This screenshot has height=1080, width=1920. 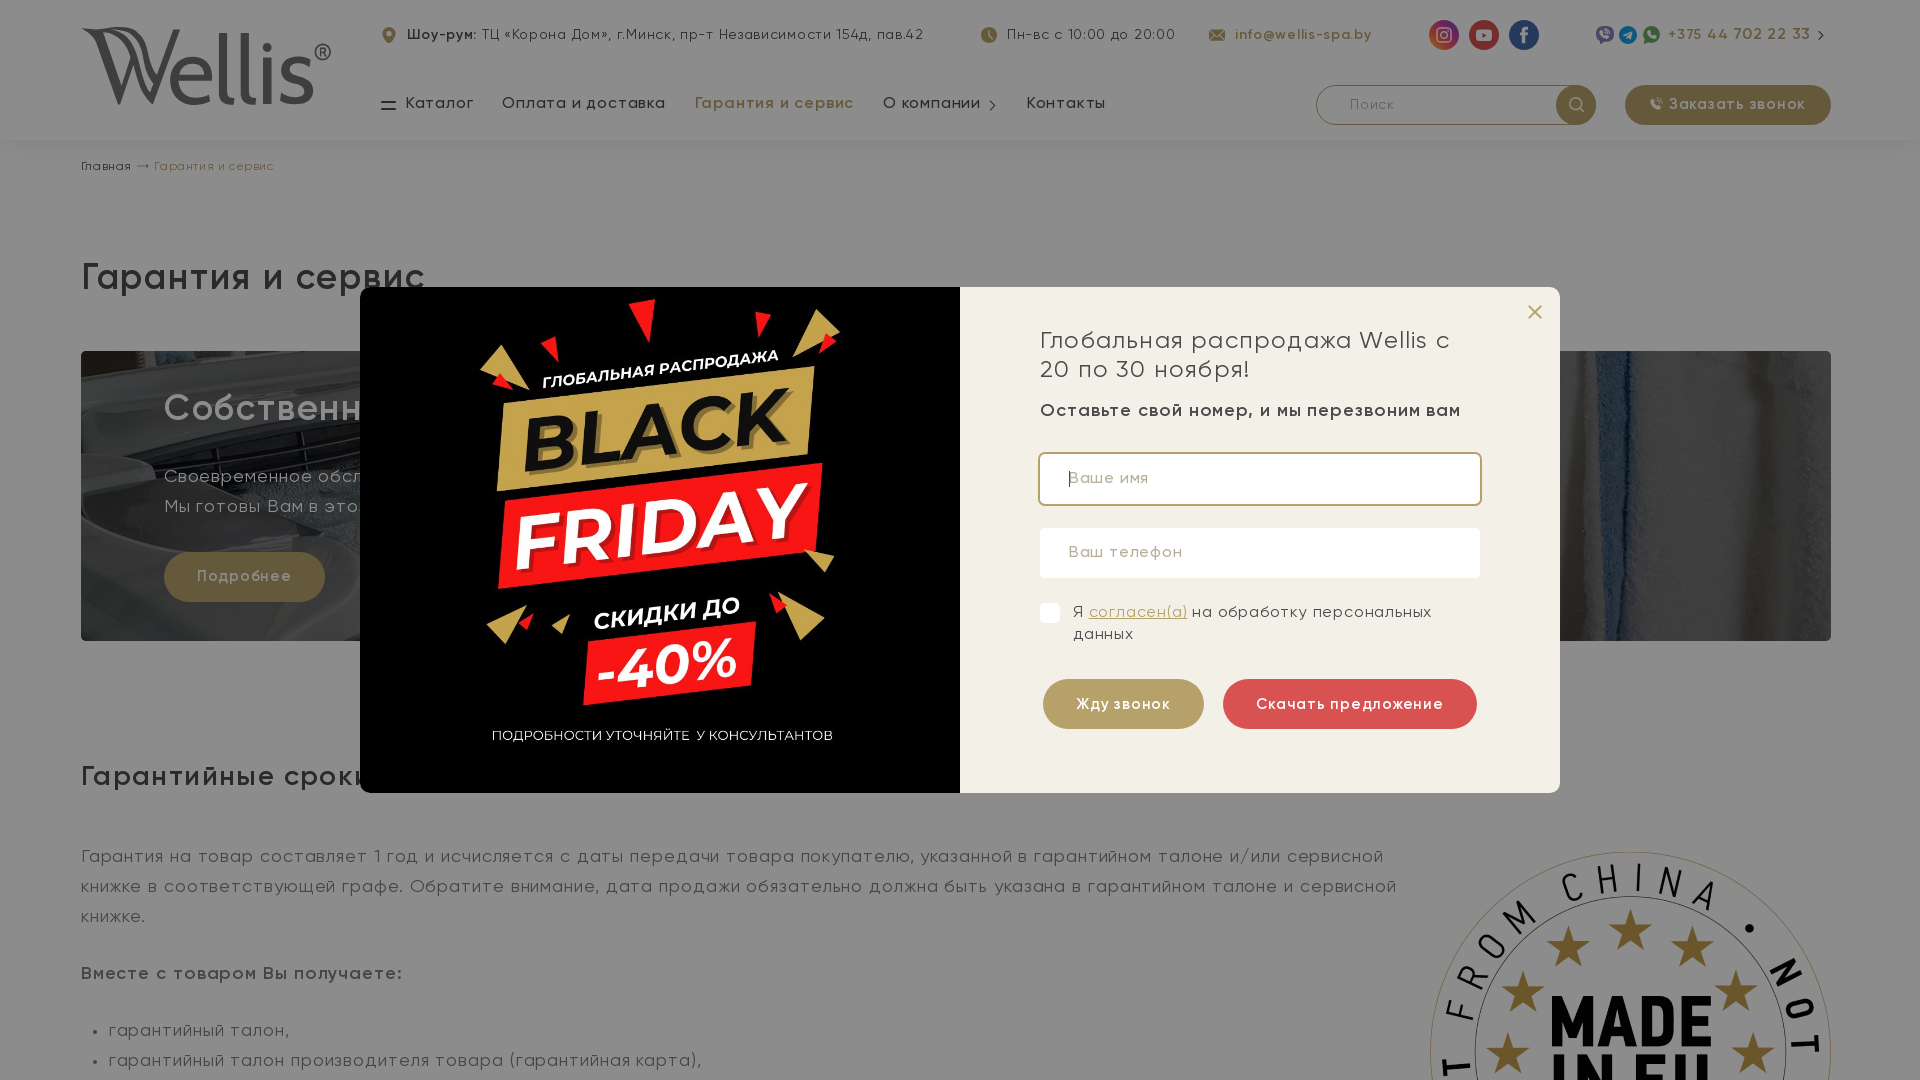 What do you see at coordinates (1651, 35) in the screenshot?
I see `WhatsApp` at bounding box center [1651, 35].